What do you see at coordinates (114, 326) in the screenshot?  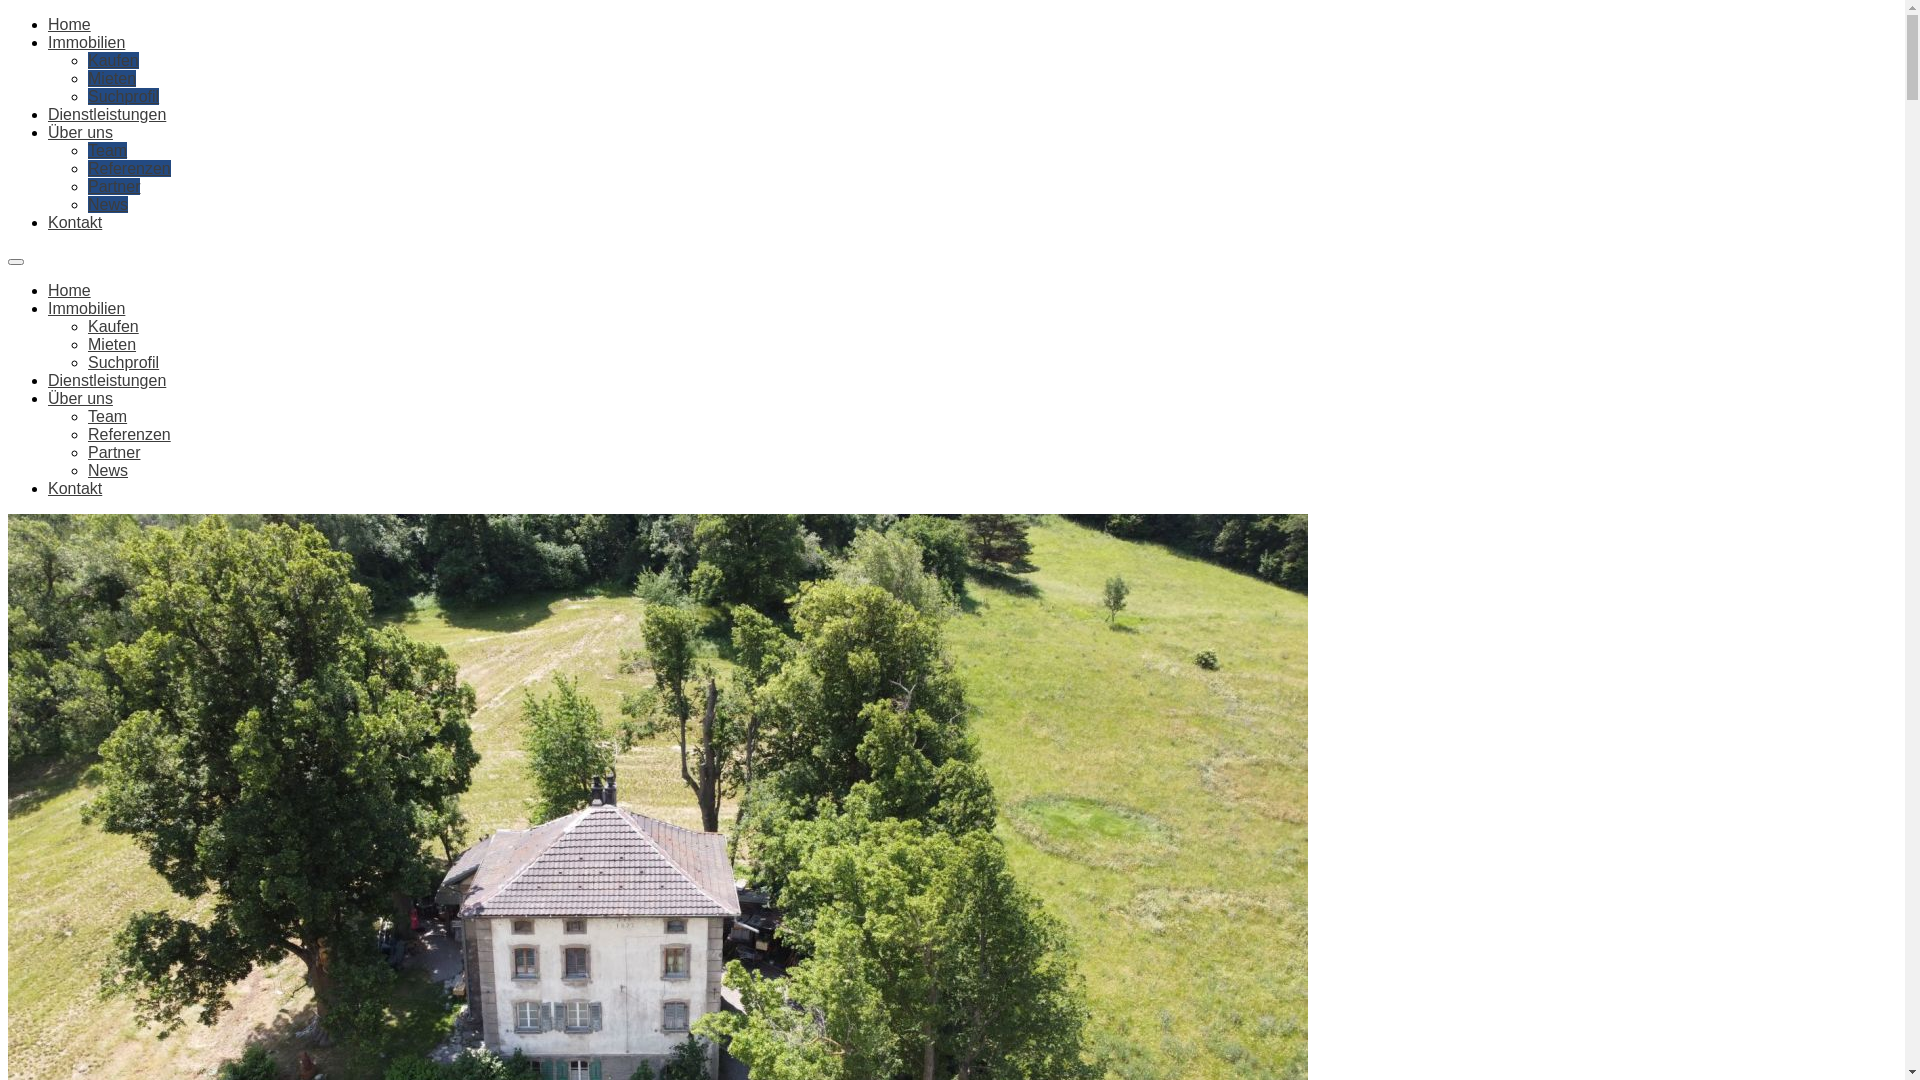 I see `Kaufen` at bounding box center [114, 326].